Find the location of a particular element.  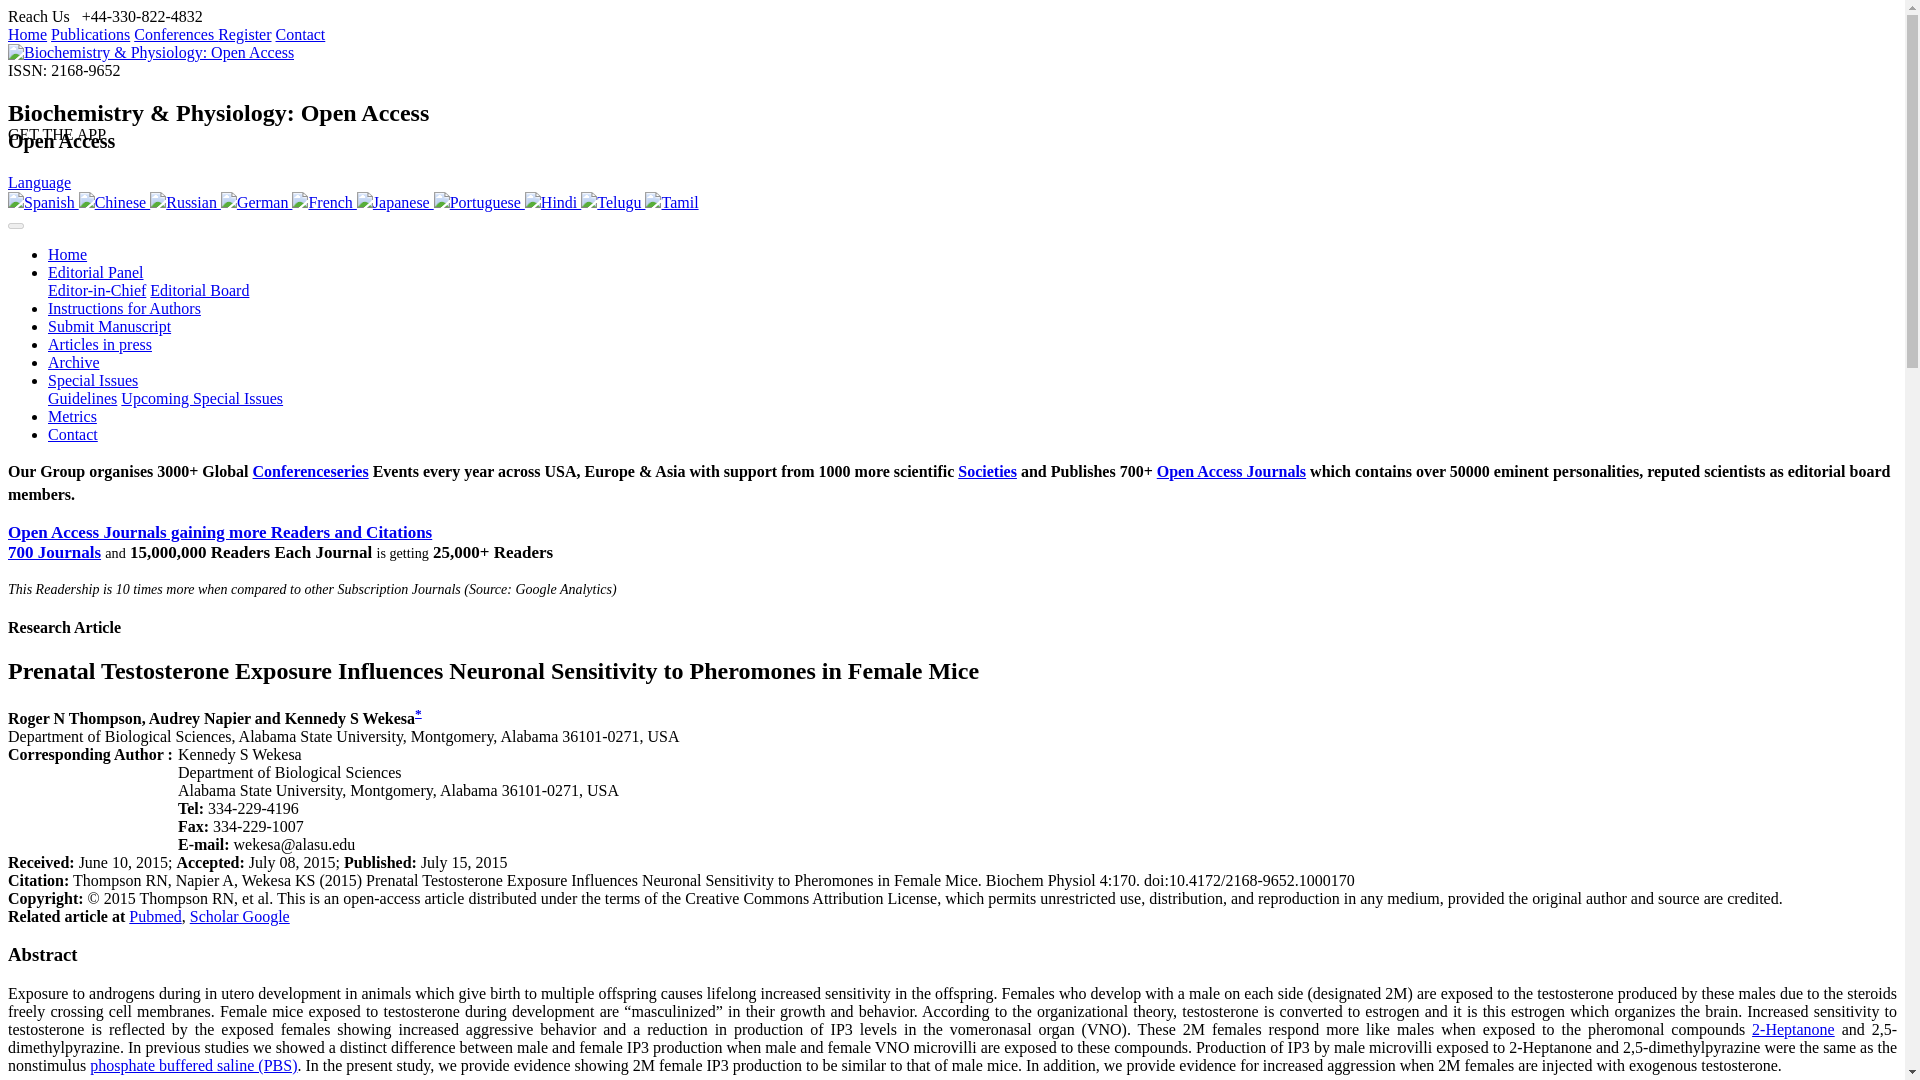

Register is located at coordinates (244, 34).